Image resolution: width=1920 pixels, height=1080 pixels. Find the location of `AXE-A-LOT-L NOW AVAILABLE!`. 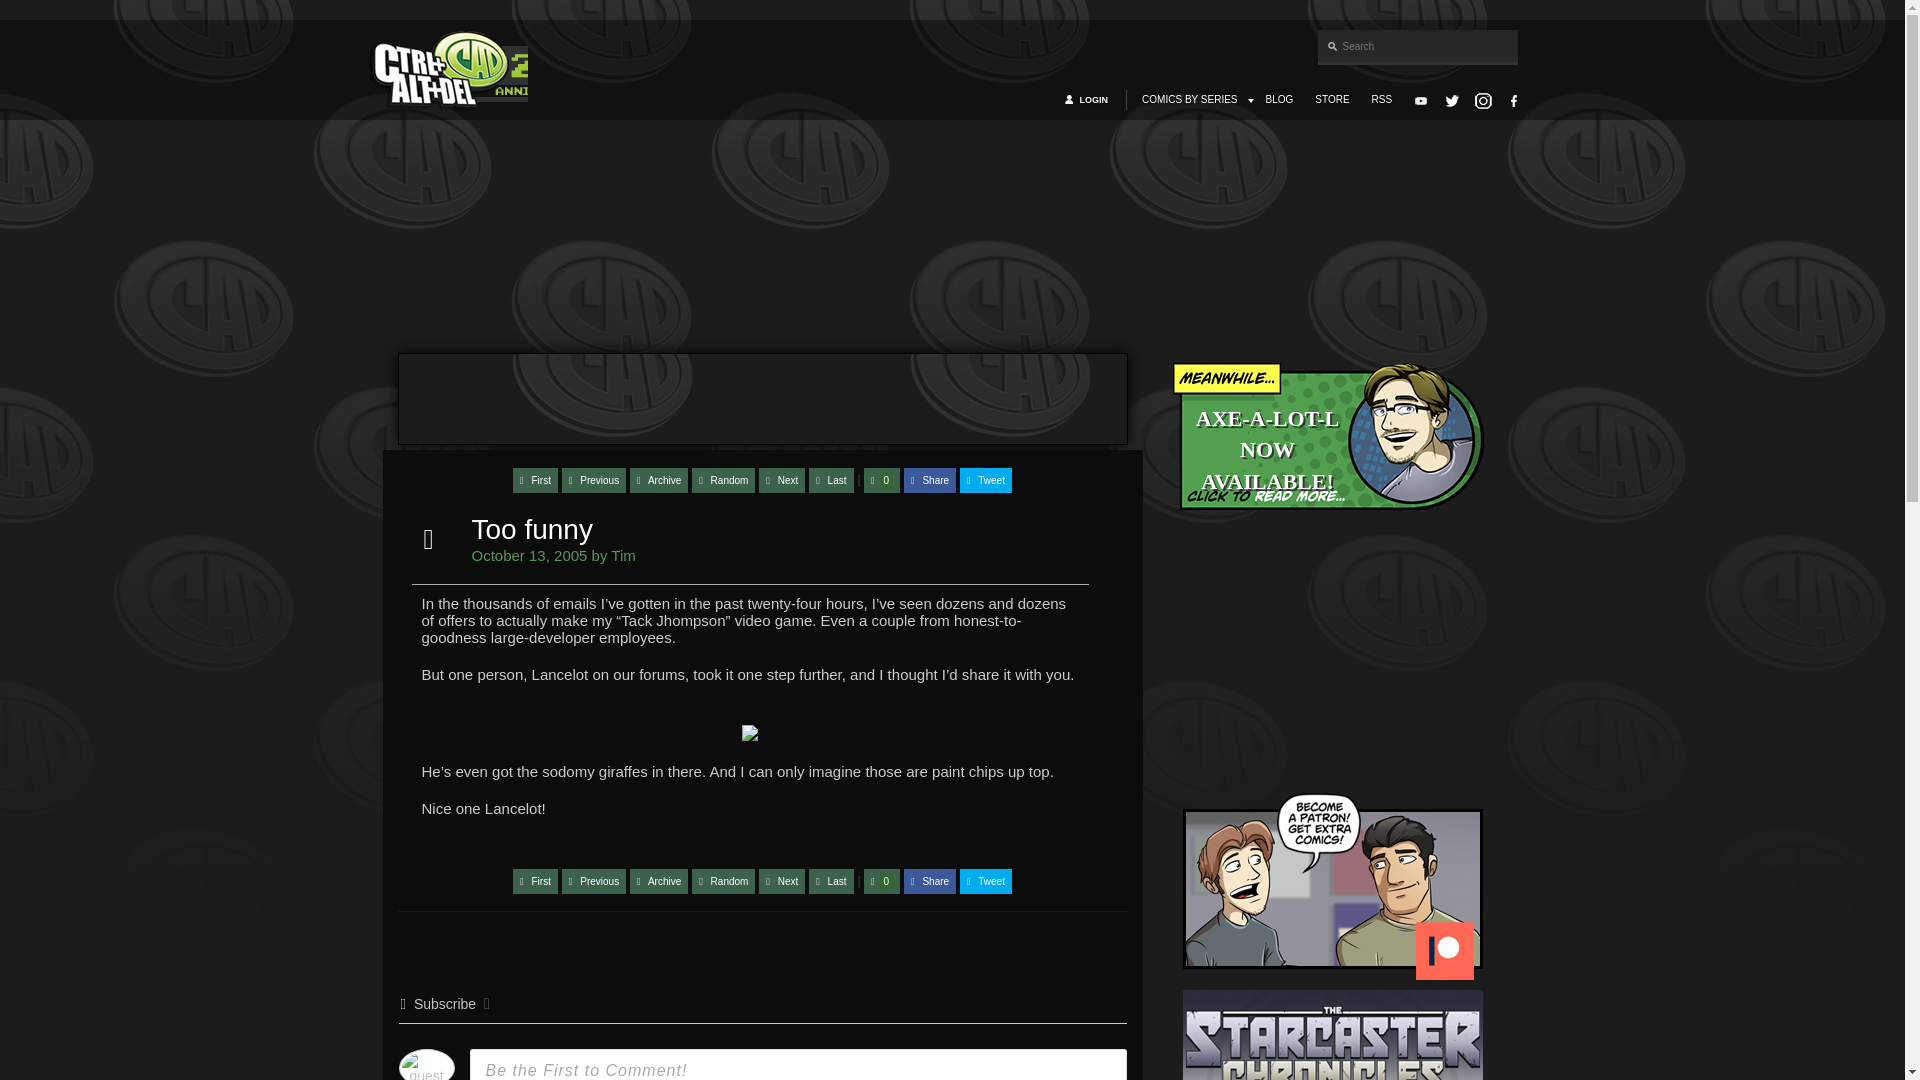

AXE-A-LOT-L NOW AVAILABLE! is located at coordinates (1332, 442).